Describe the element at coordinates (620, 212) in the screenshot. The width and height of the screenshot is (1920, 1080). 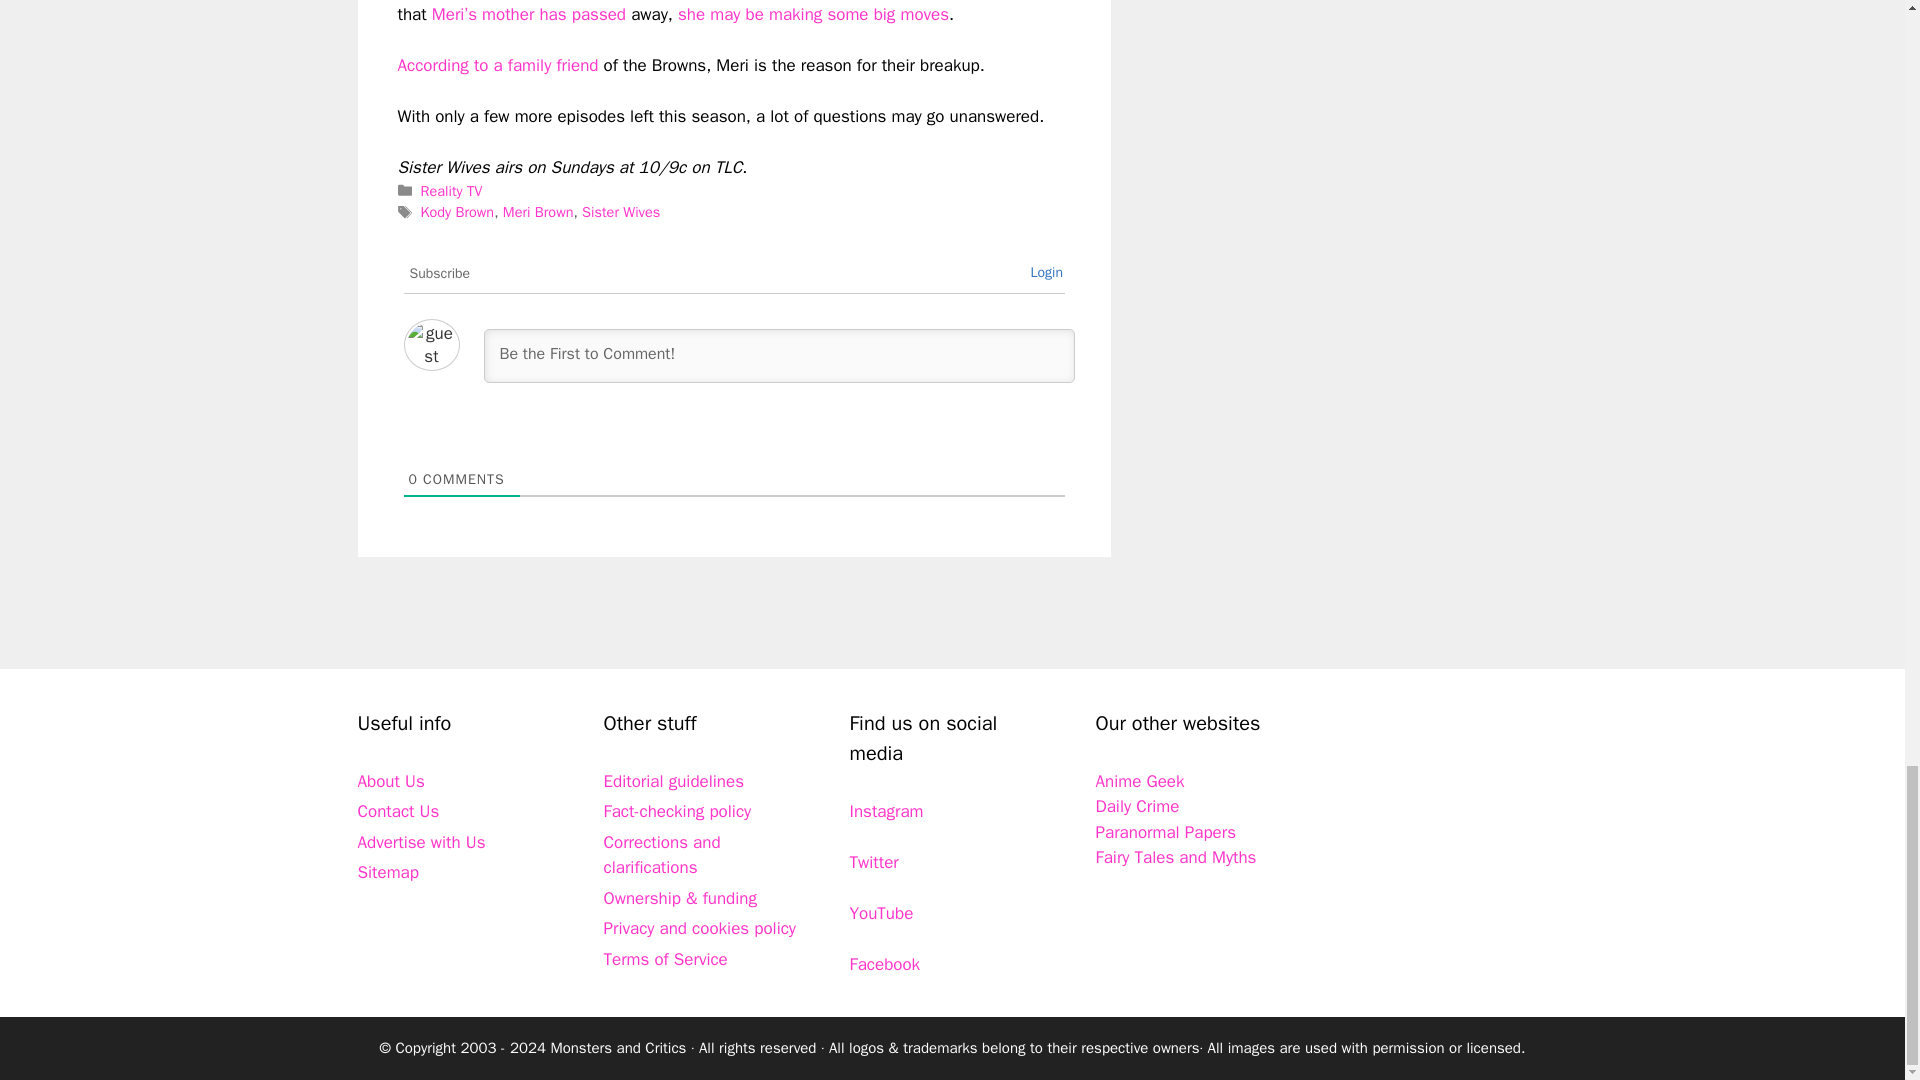
I see `Sister Wives` at that location.